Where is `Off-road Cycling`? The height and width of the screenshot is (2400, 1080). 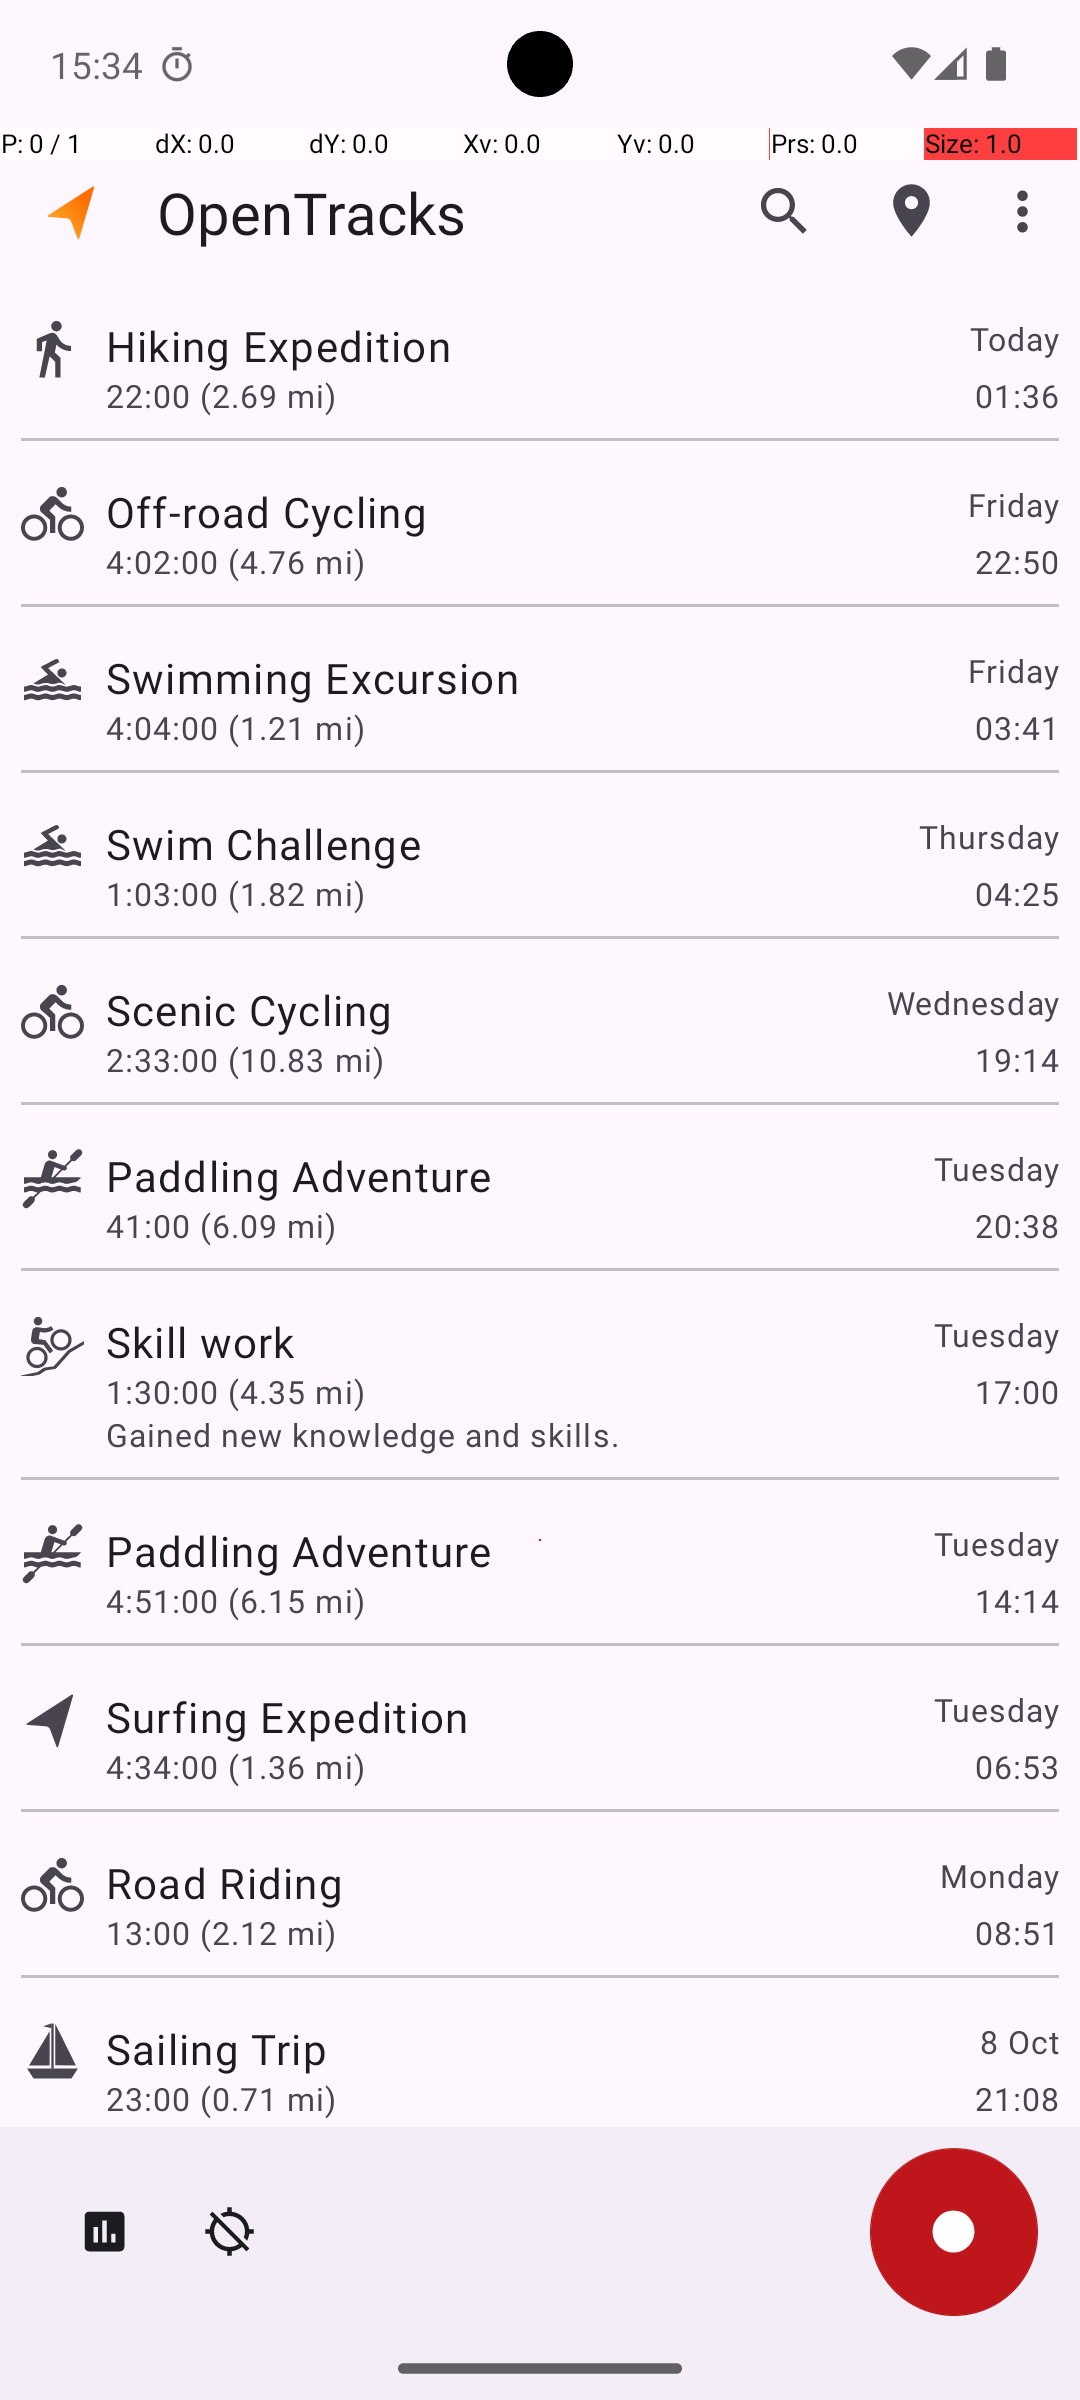 Off-road Cycling is located at coordinates (266, 512).